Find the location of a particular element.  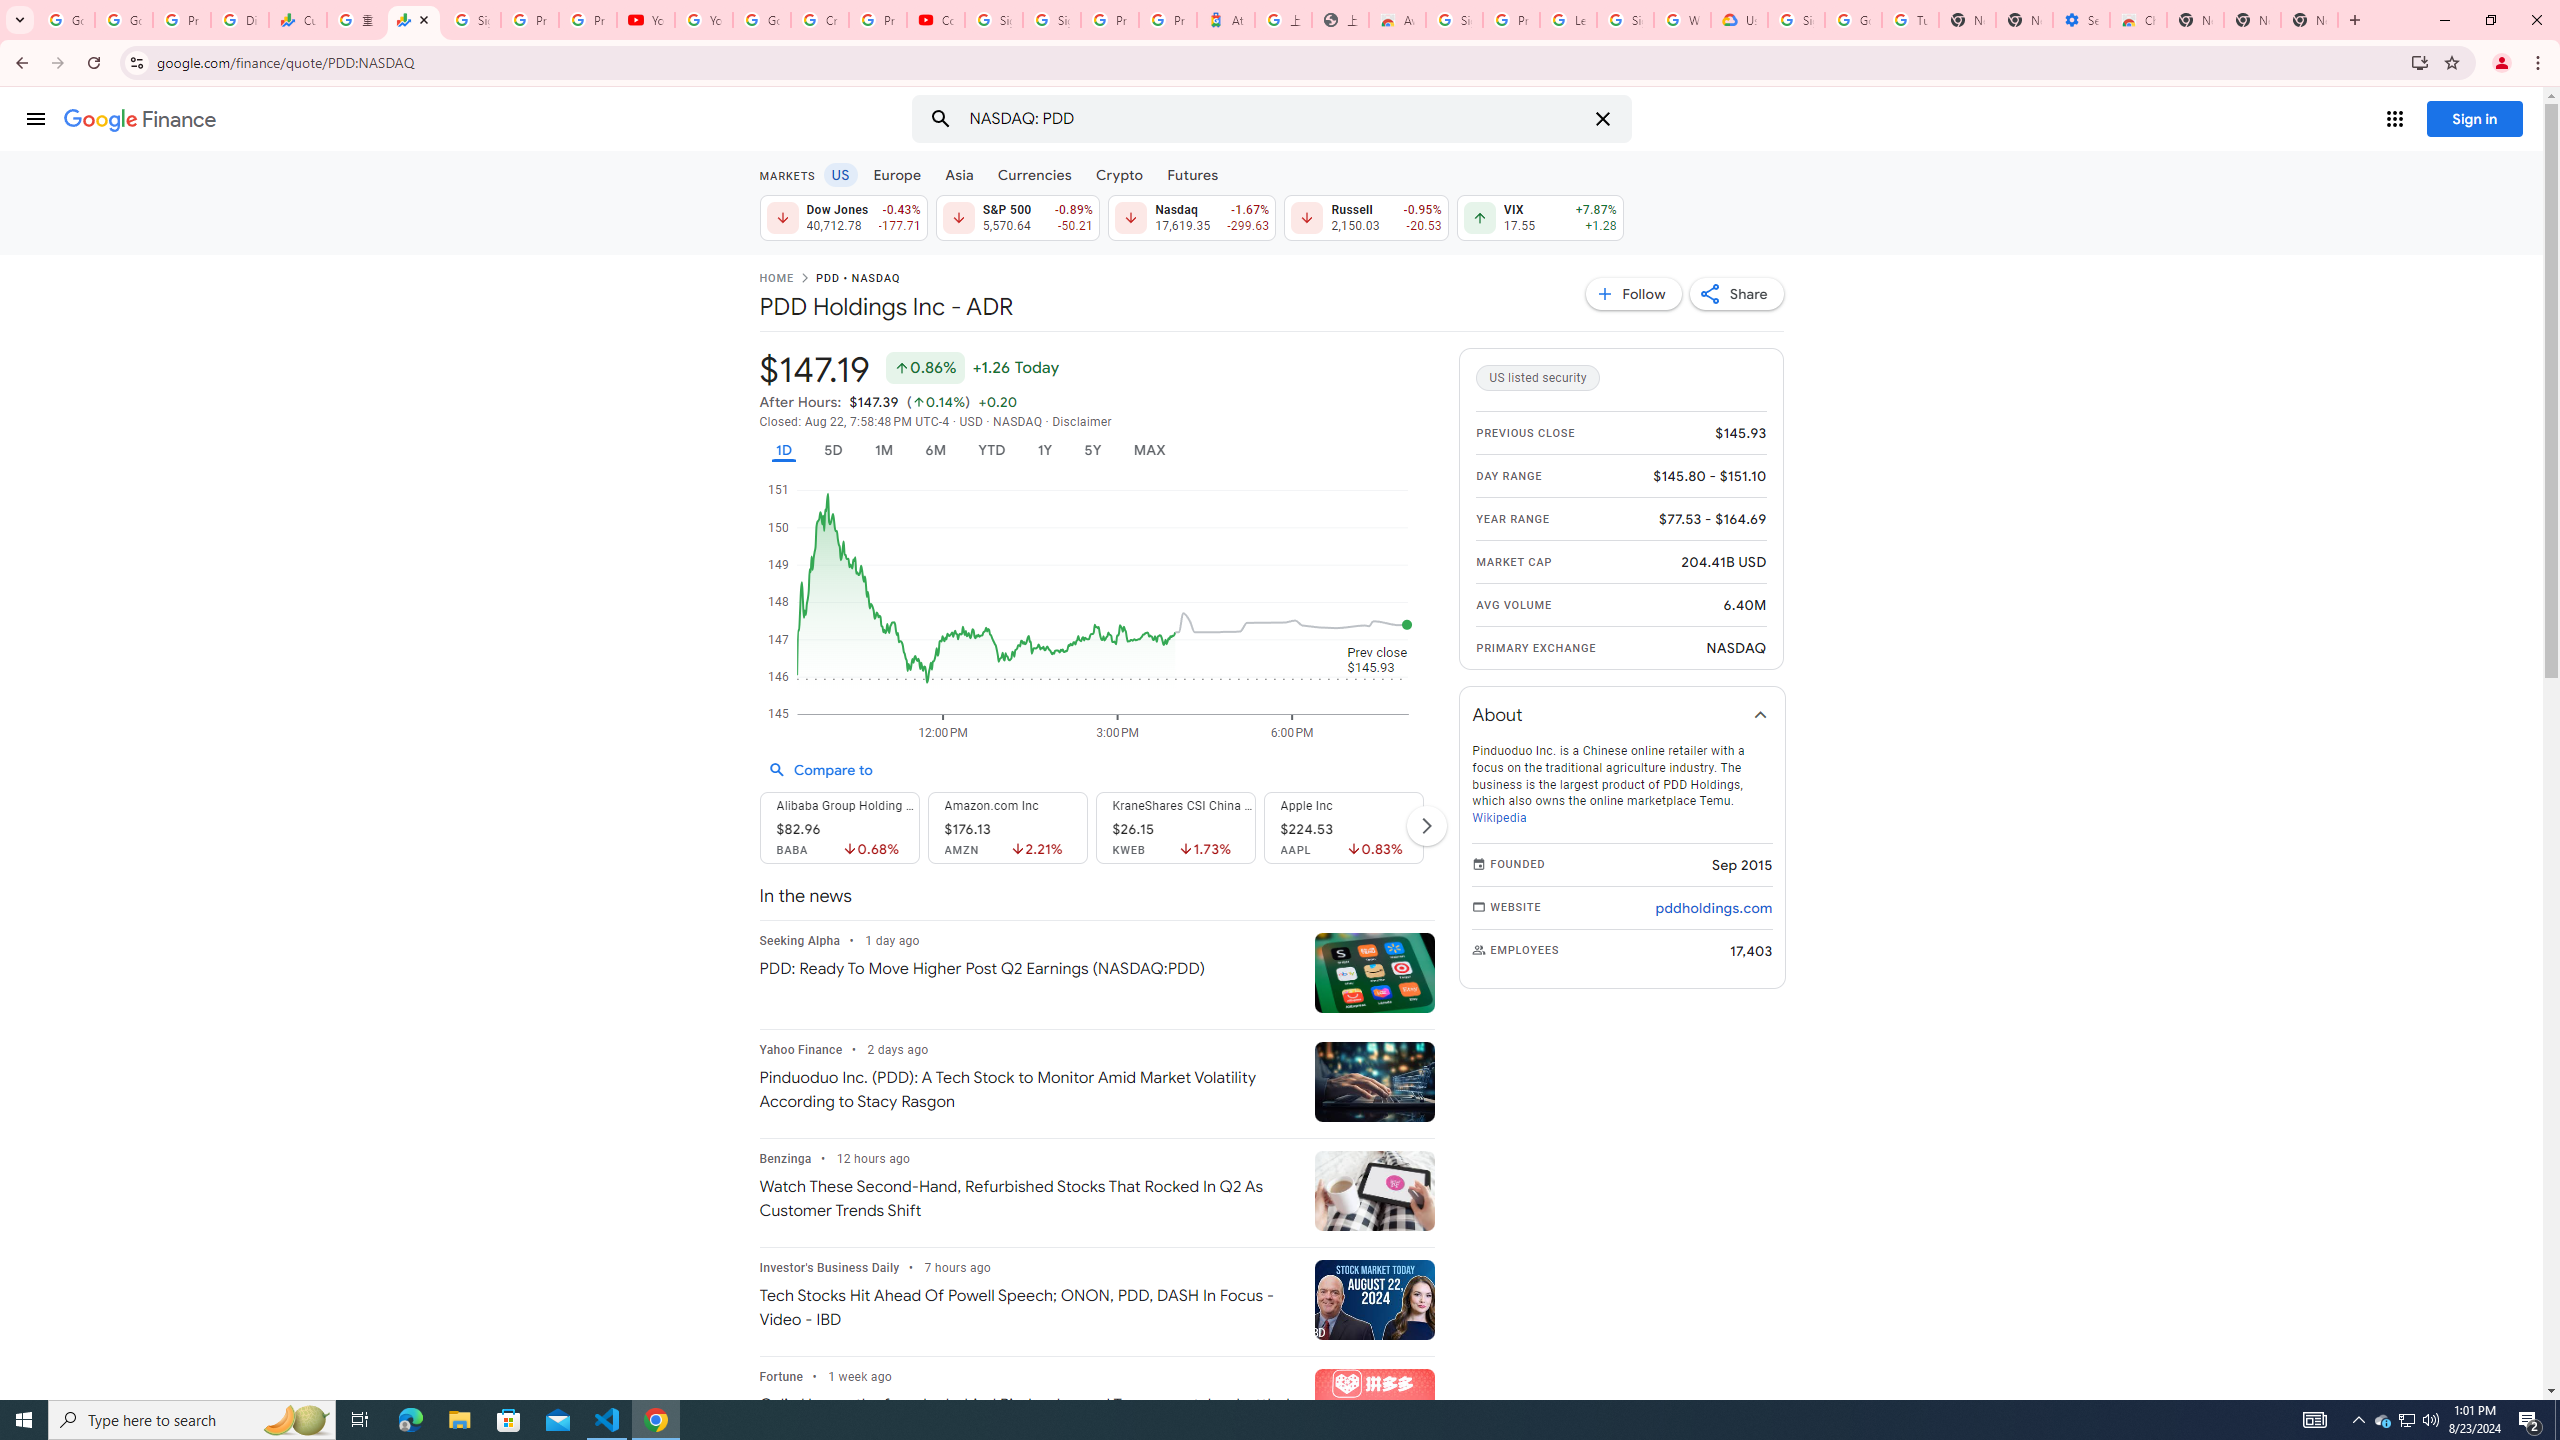

Finance is located at coordinates (140, 120).